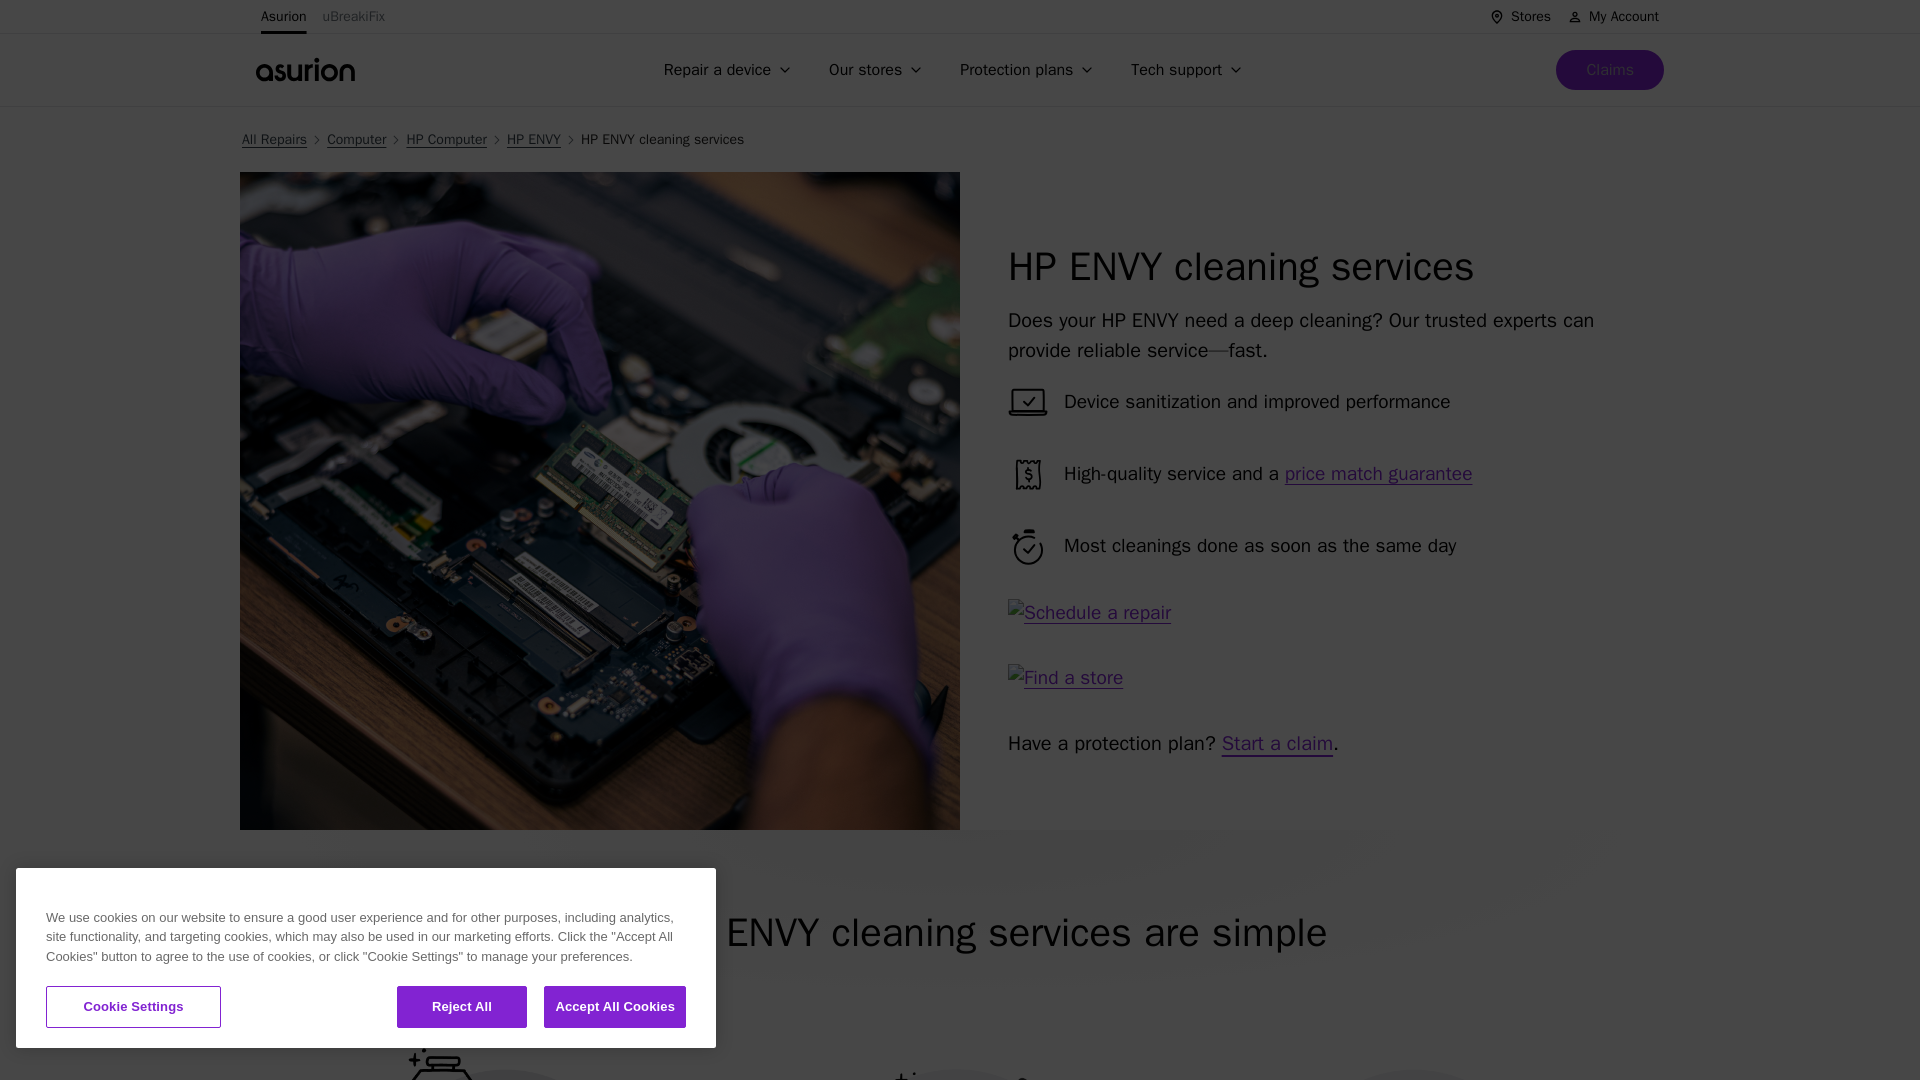 The height and width of the screenshot is (1080, 1920). Describe the element at coordinates (730, 69) in the screenshot. I see `Repair a device` at that location.